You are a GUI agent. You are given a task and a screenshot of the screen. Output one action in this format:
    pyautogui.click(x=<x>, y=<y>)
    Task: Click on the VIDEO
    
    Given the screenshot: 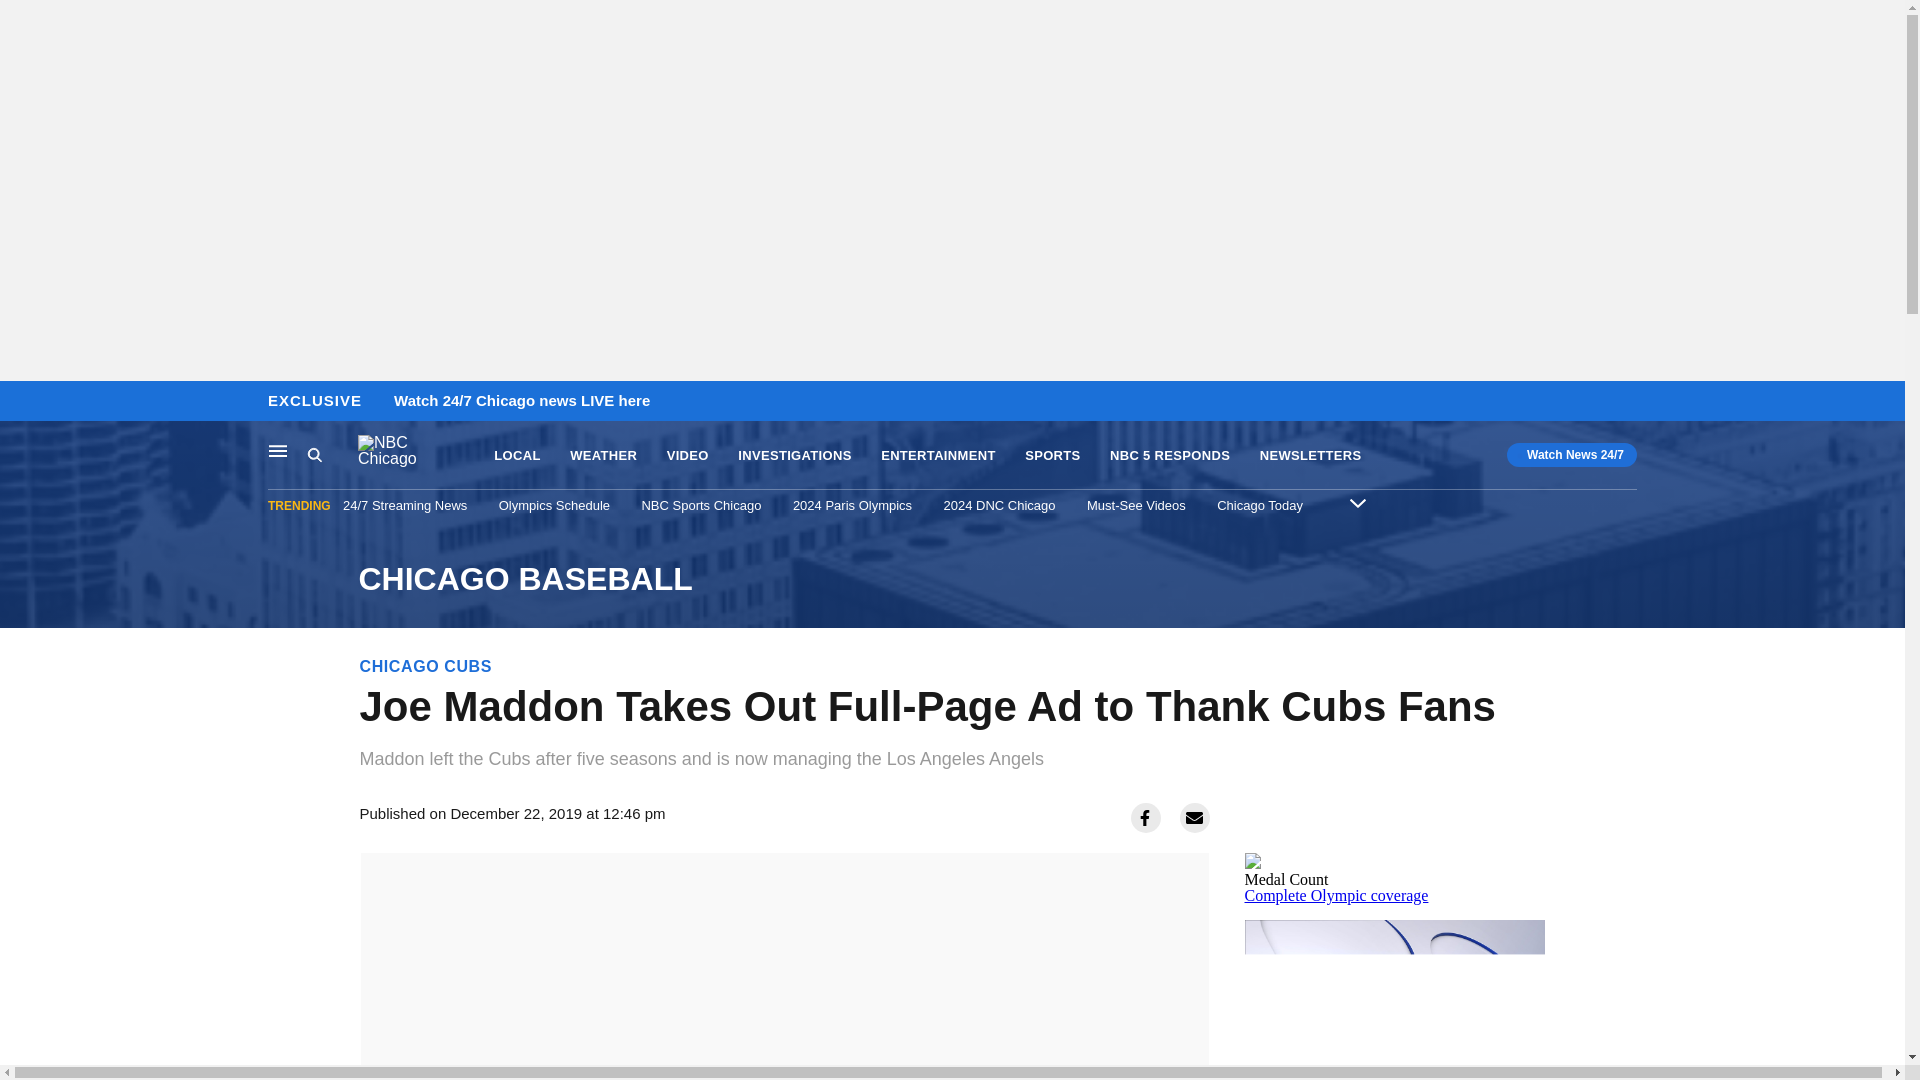 What is the action you would take?
    pyautogui.click(x=687, y=456)
    